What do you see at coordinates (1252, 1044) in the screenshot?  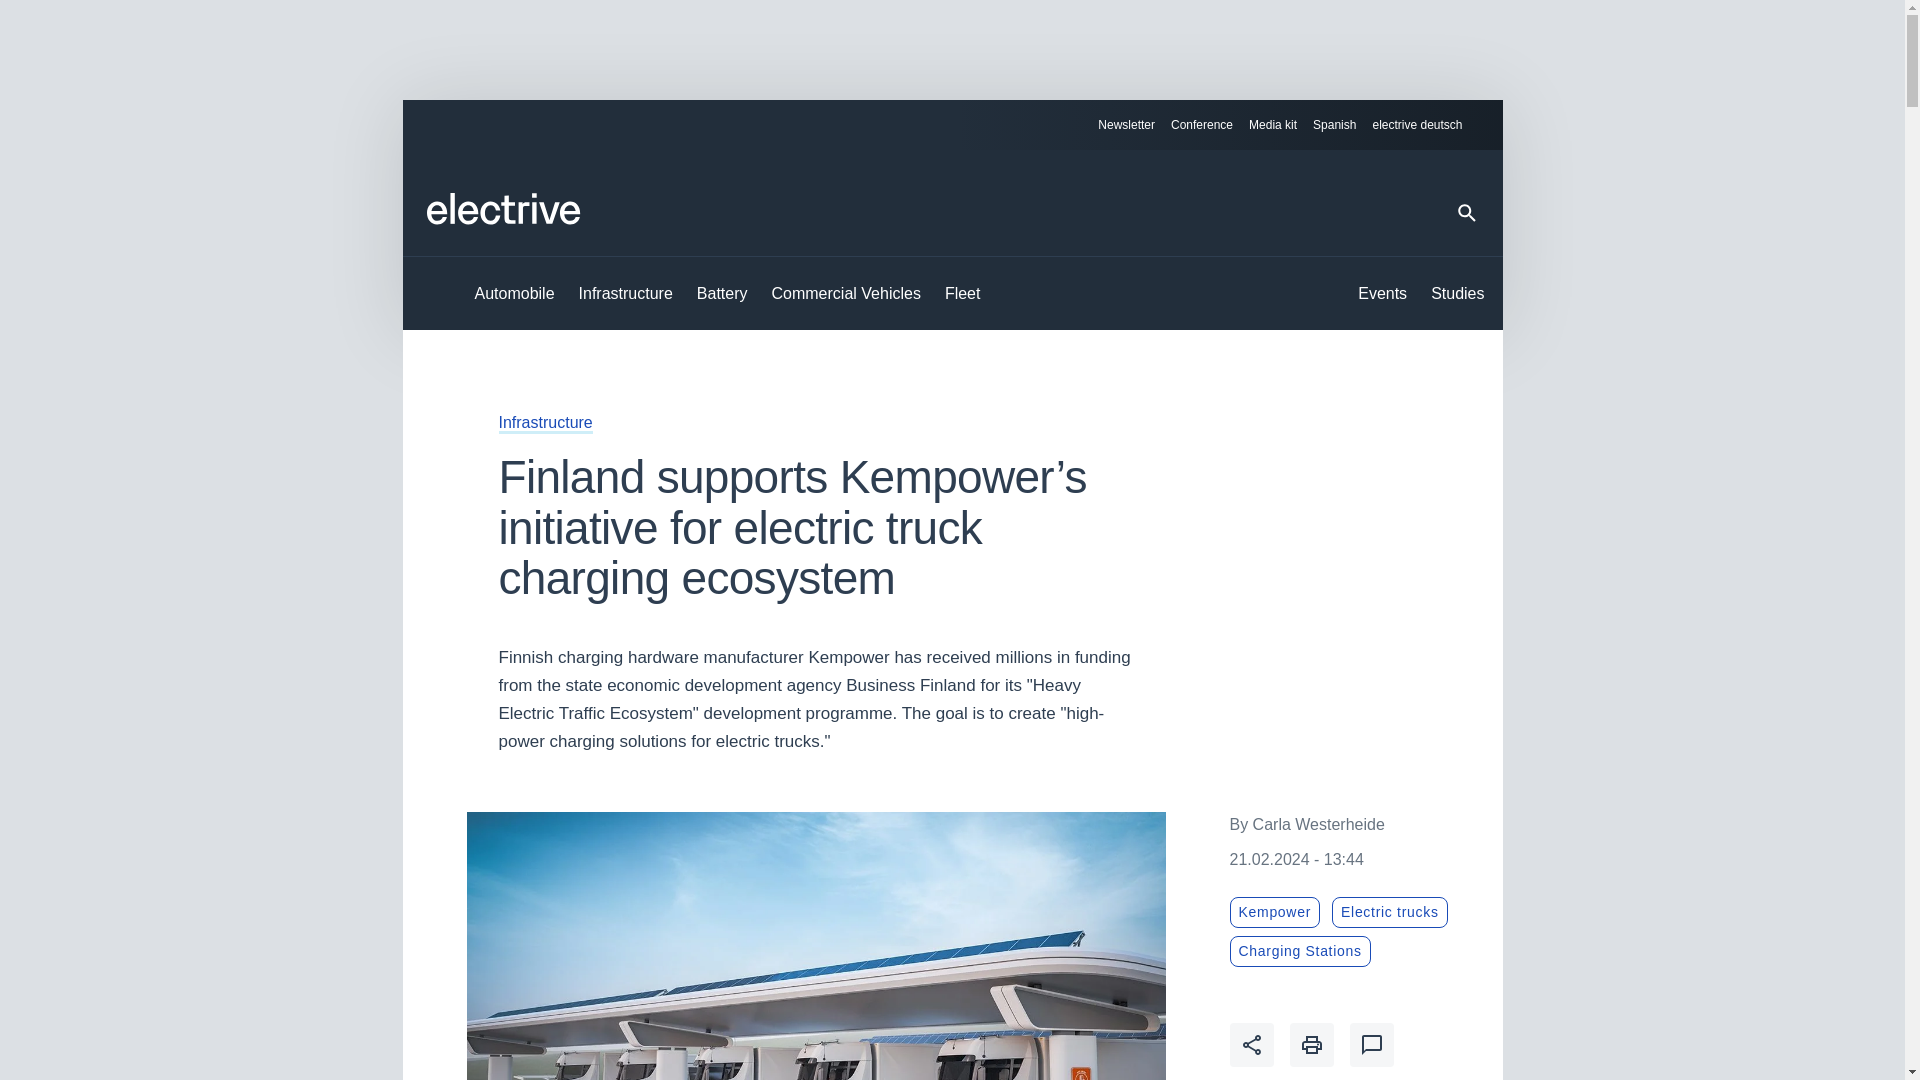 I see `Teilen` at bounding box center [1252, 1044].